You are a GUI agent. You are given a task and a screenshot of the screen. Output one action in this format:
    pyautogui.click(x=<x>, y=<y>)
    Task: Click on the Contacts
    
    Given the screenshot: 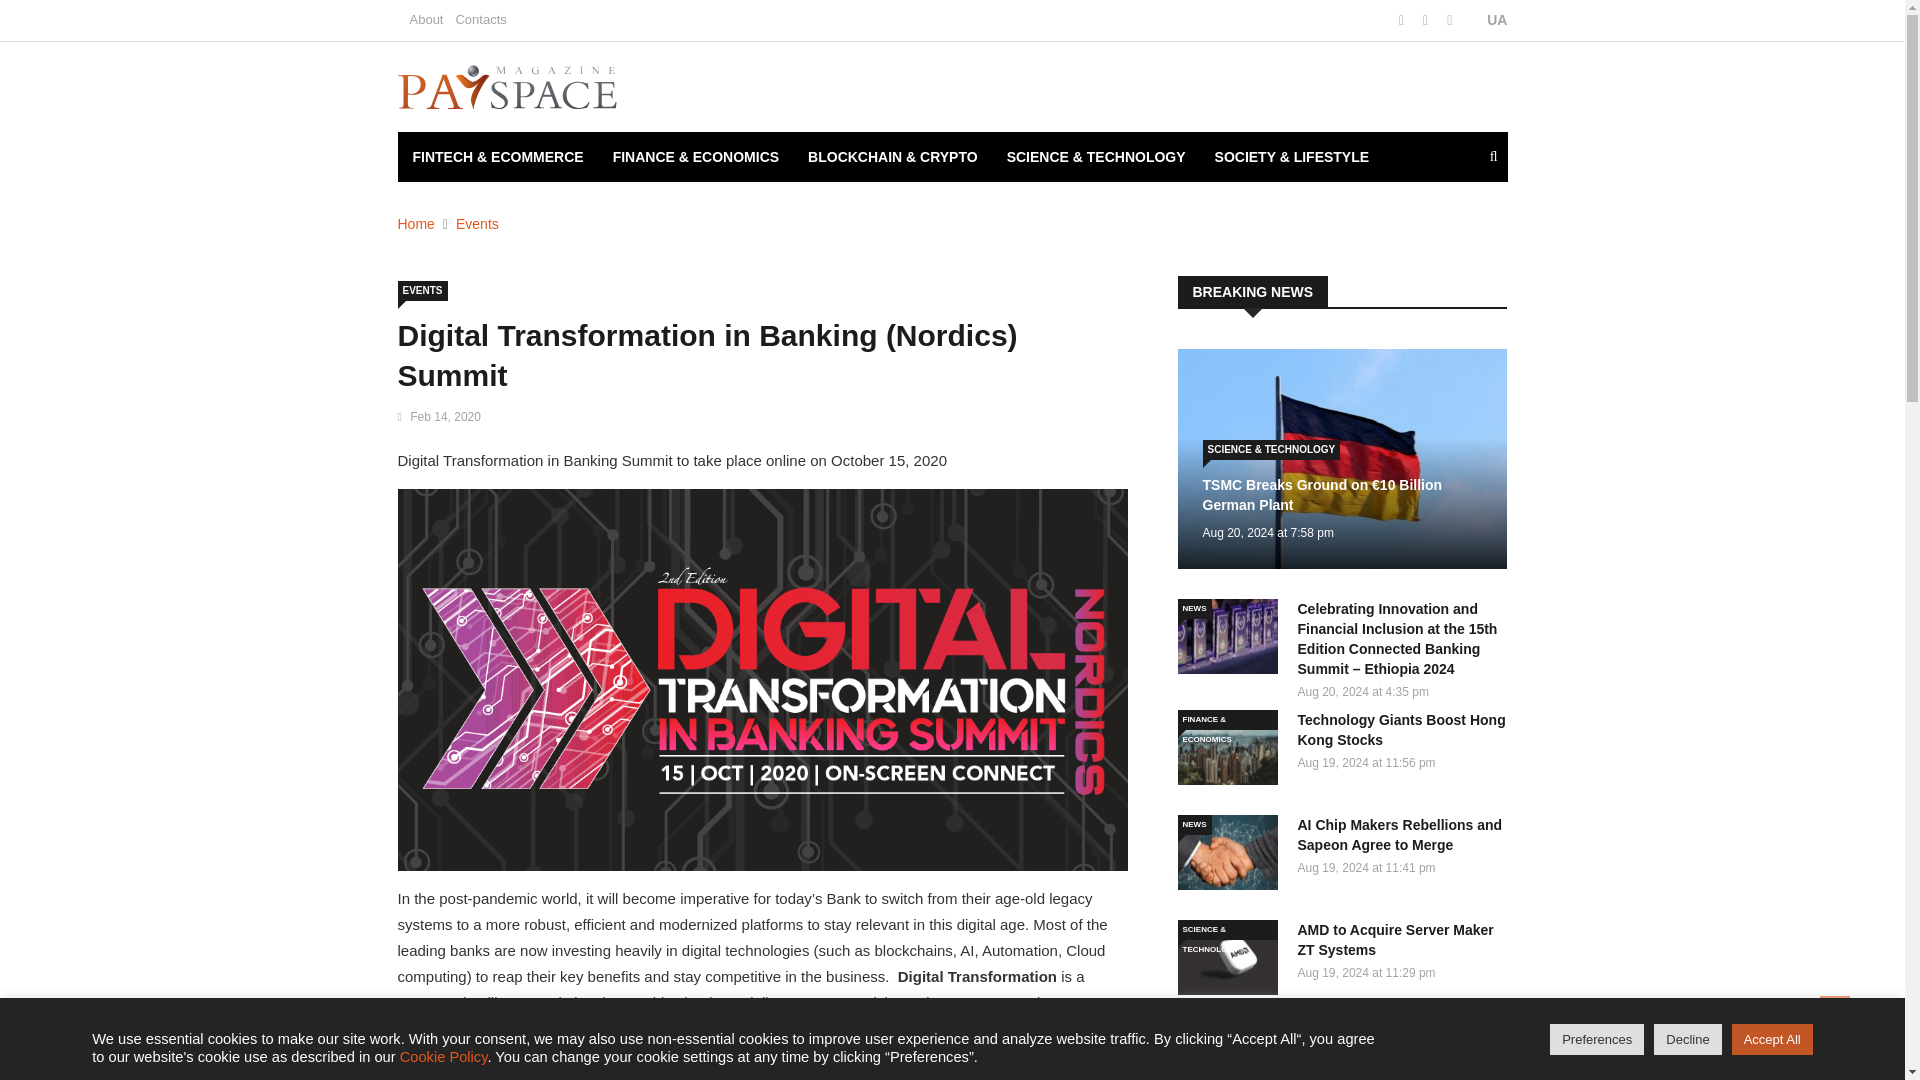 What is the action you would take?
    pyautogui.click(x=480, y=19)
    